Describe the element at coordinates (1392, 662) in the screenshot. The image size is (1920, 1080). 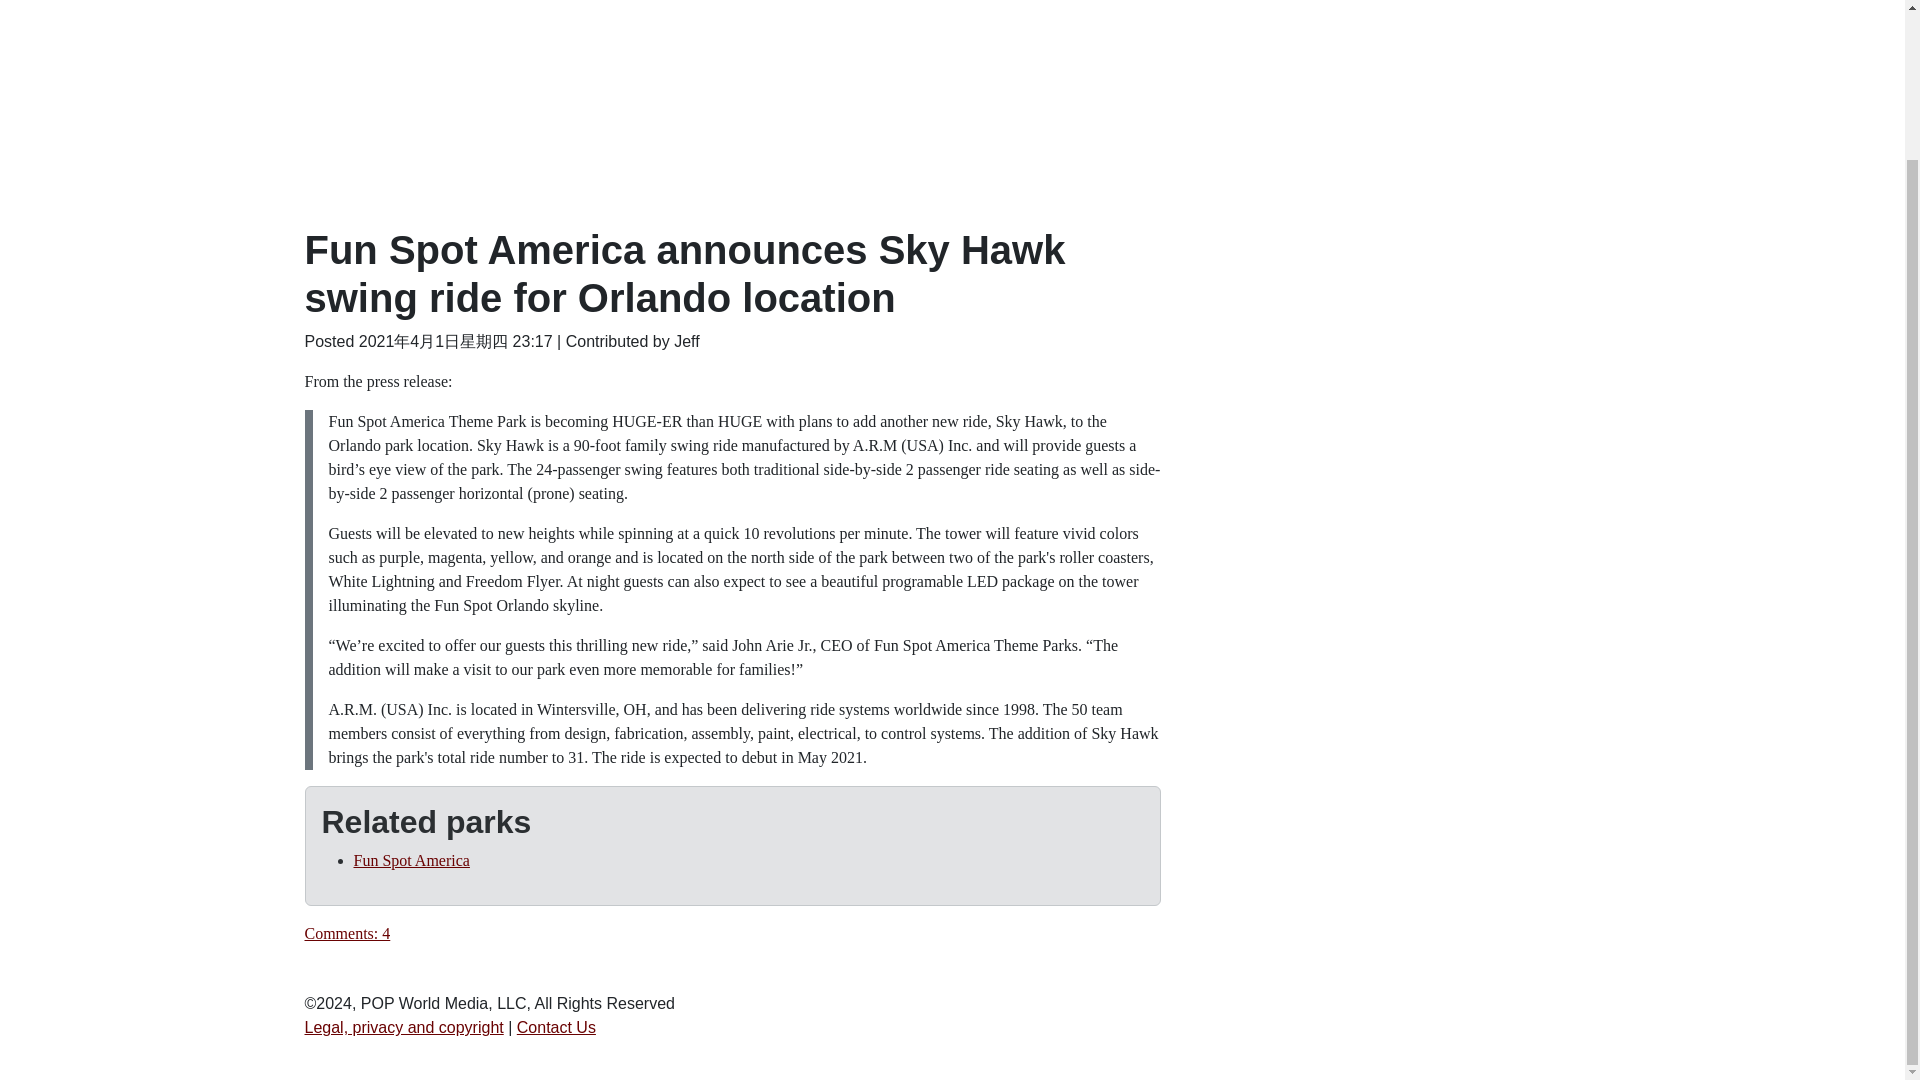
I see `Advertisement` at that location.